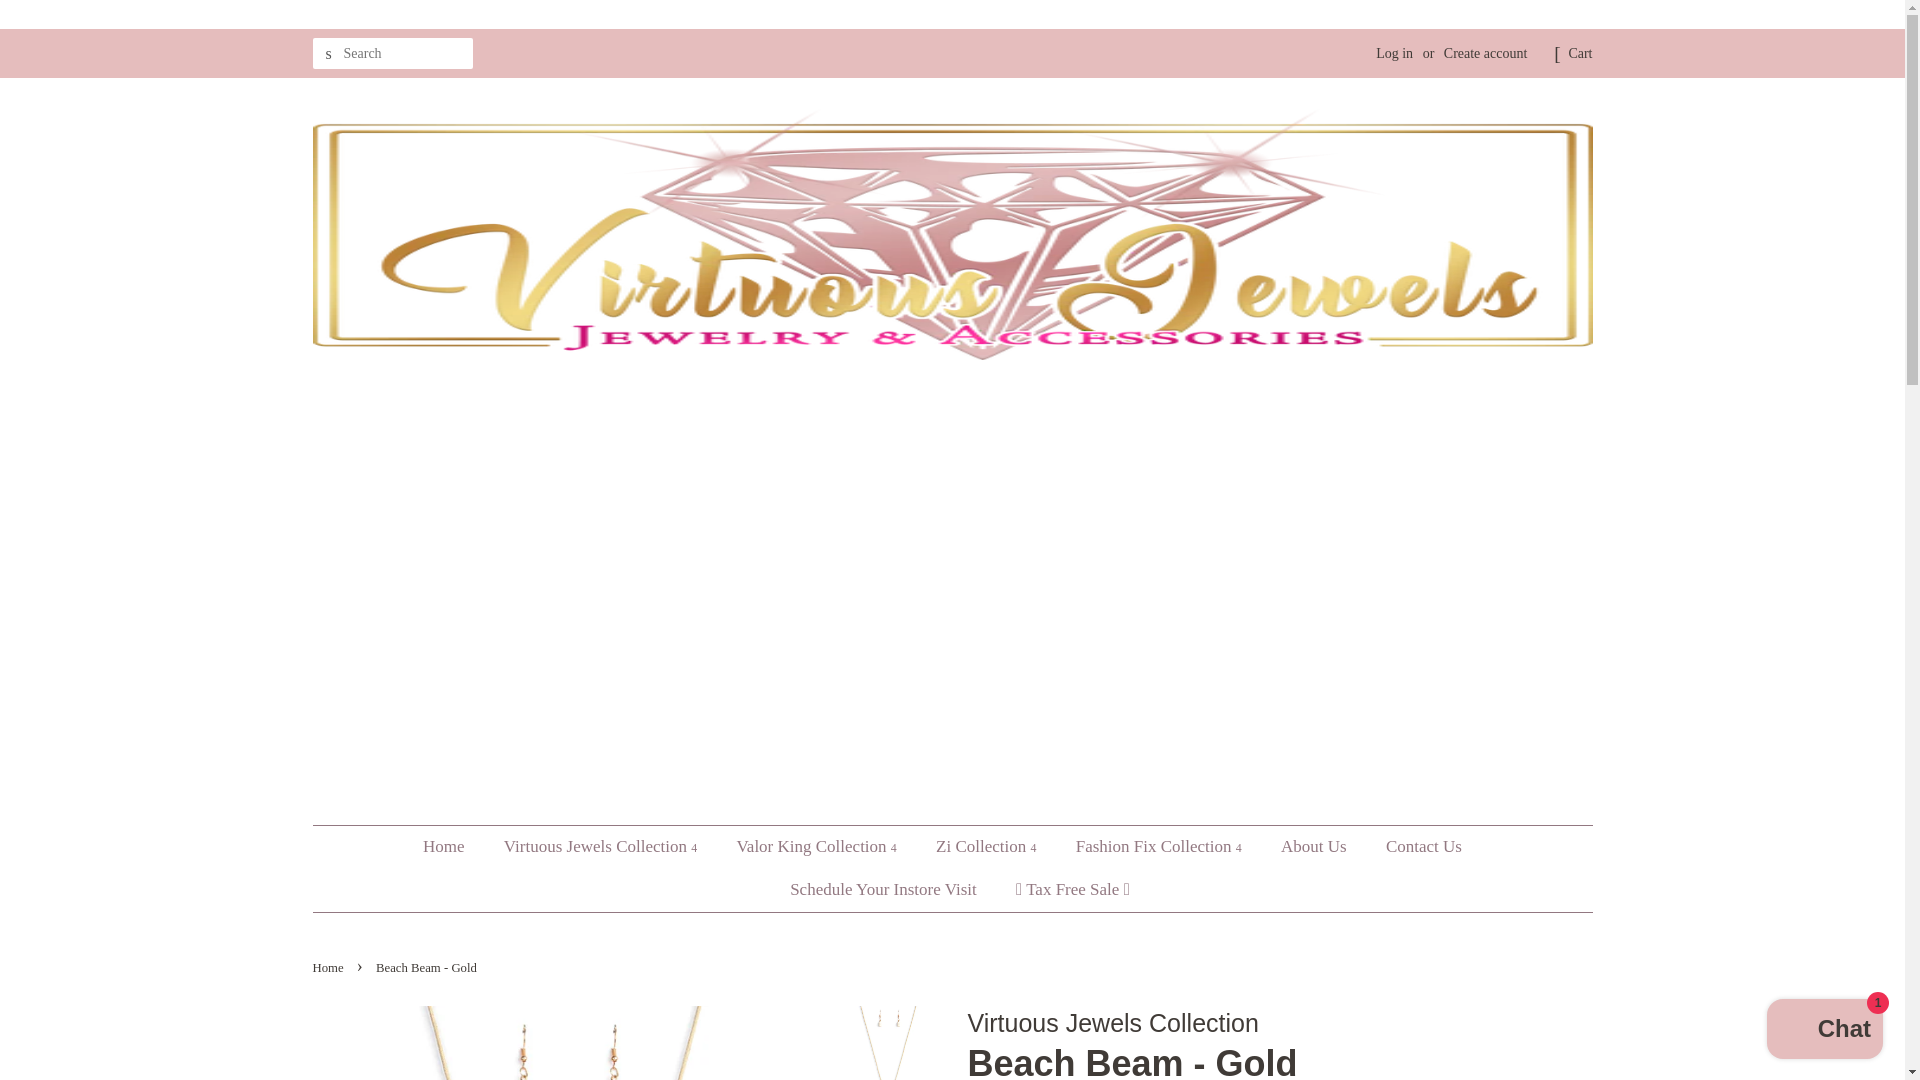 The image size is (1920, 1080). I want to click on Shopify online store chat, so click(1824, 1031).